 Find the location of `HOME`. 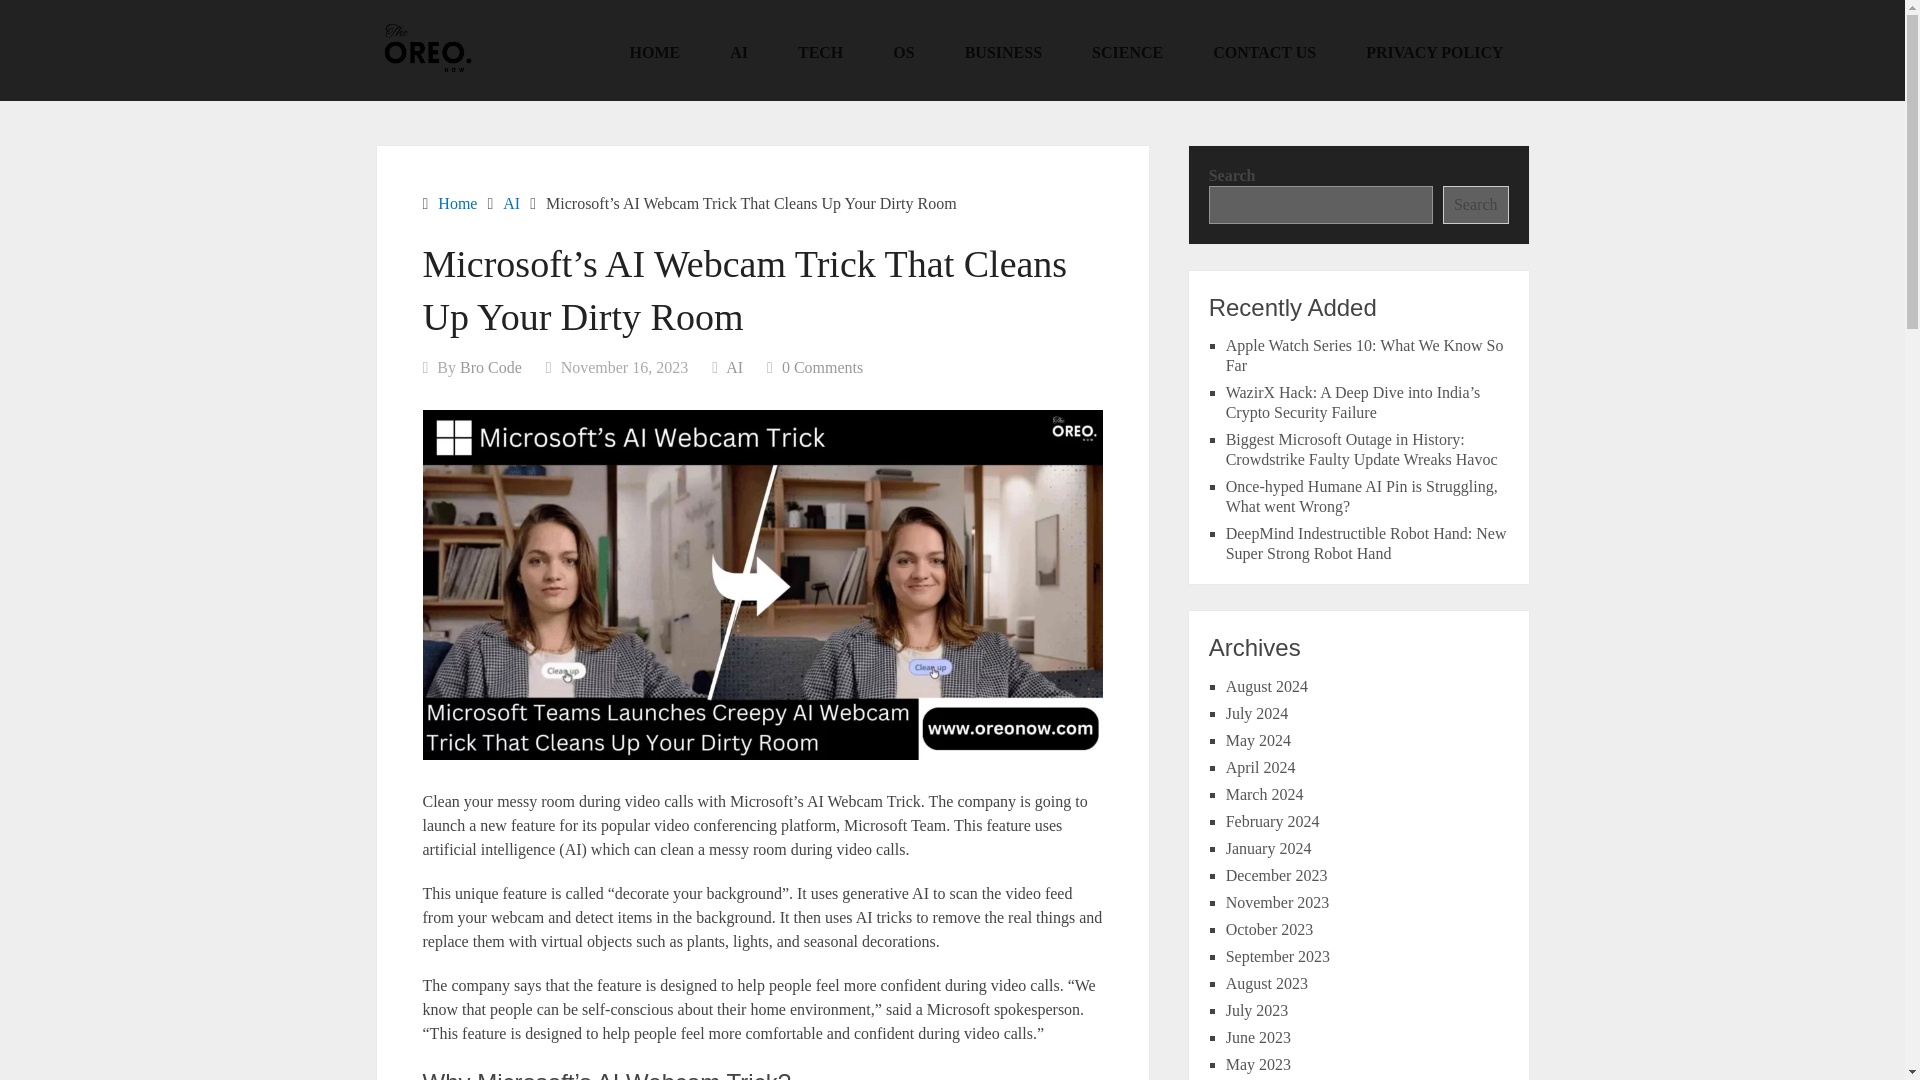

HOME is located at coordinates (655, 52).